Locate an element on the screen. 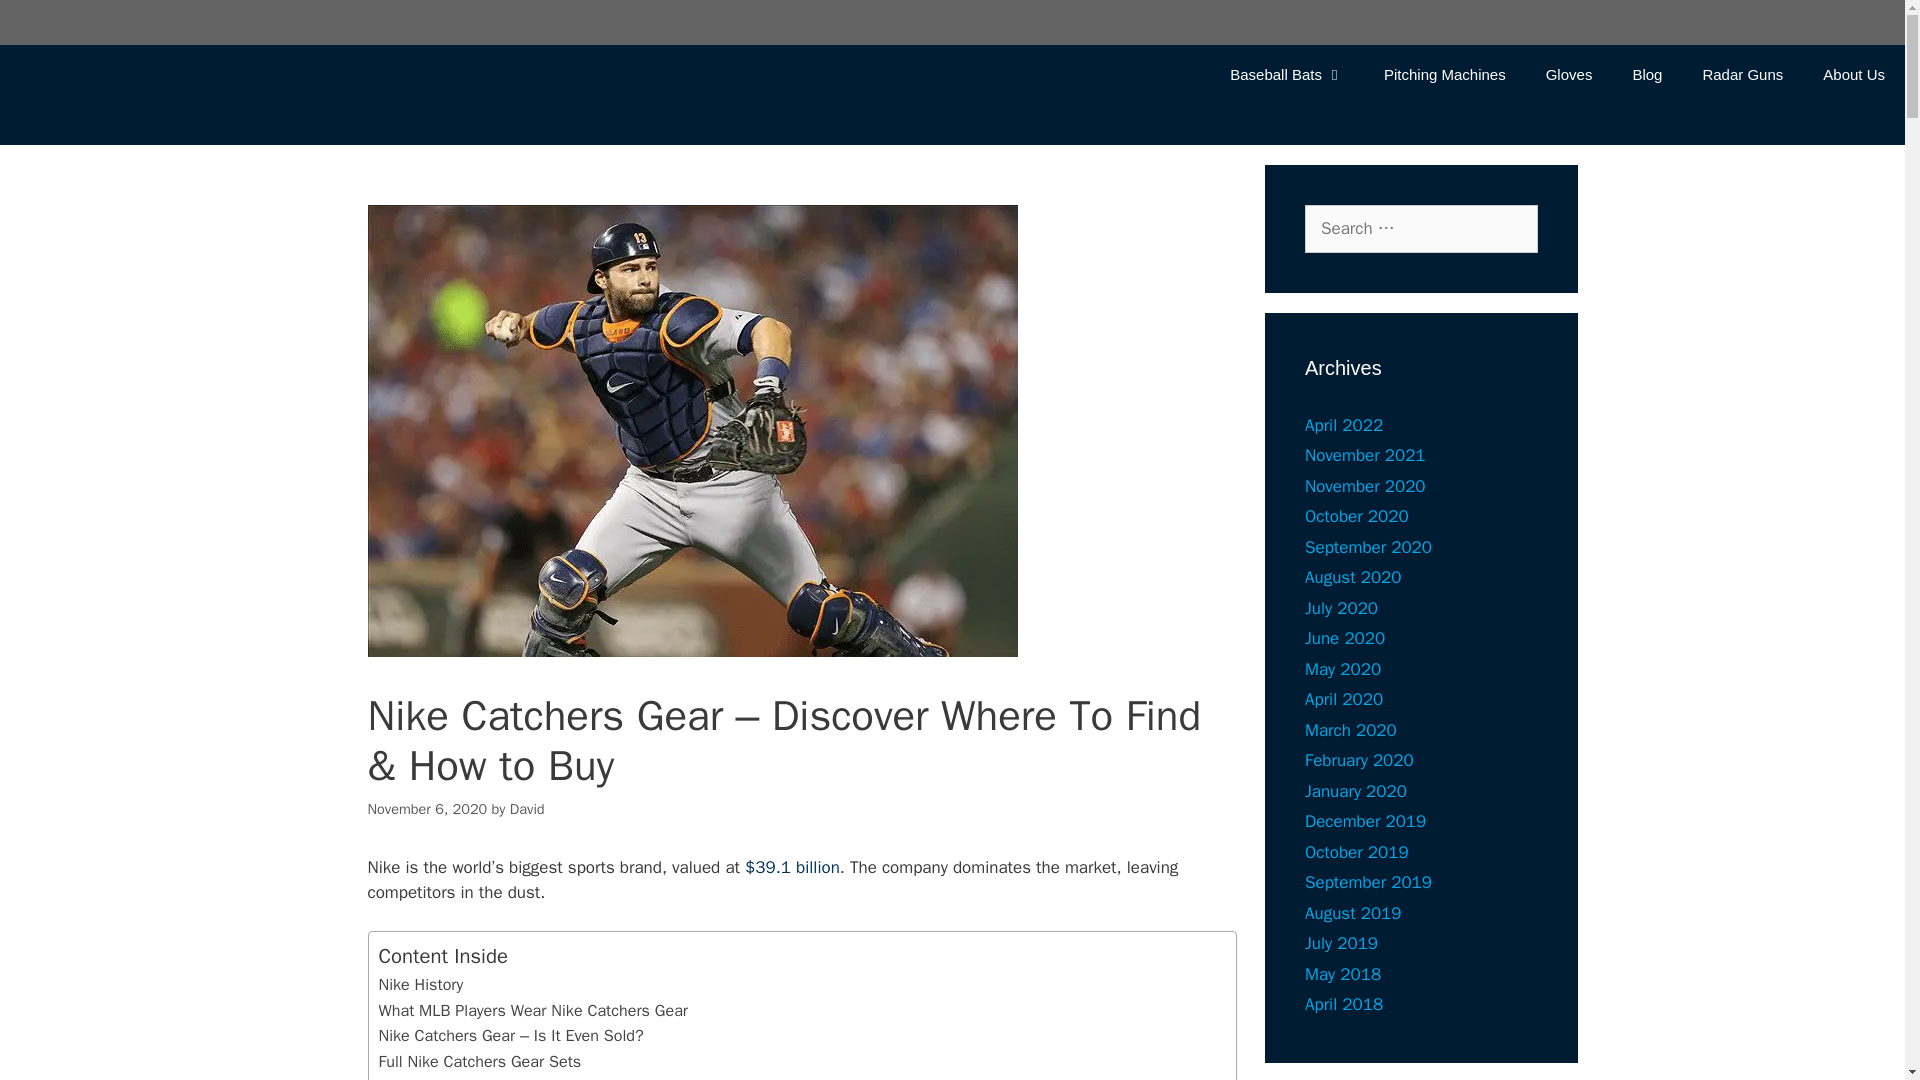 This screenshot has width=1920, height=1080. What MLB Players Wear Nike Catchers Gear is located at coordinates (532, 1010).